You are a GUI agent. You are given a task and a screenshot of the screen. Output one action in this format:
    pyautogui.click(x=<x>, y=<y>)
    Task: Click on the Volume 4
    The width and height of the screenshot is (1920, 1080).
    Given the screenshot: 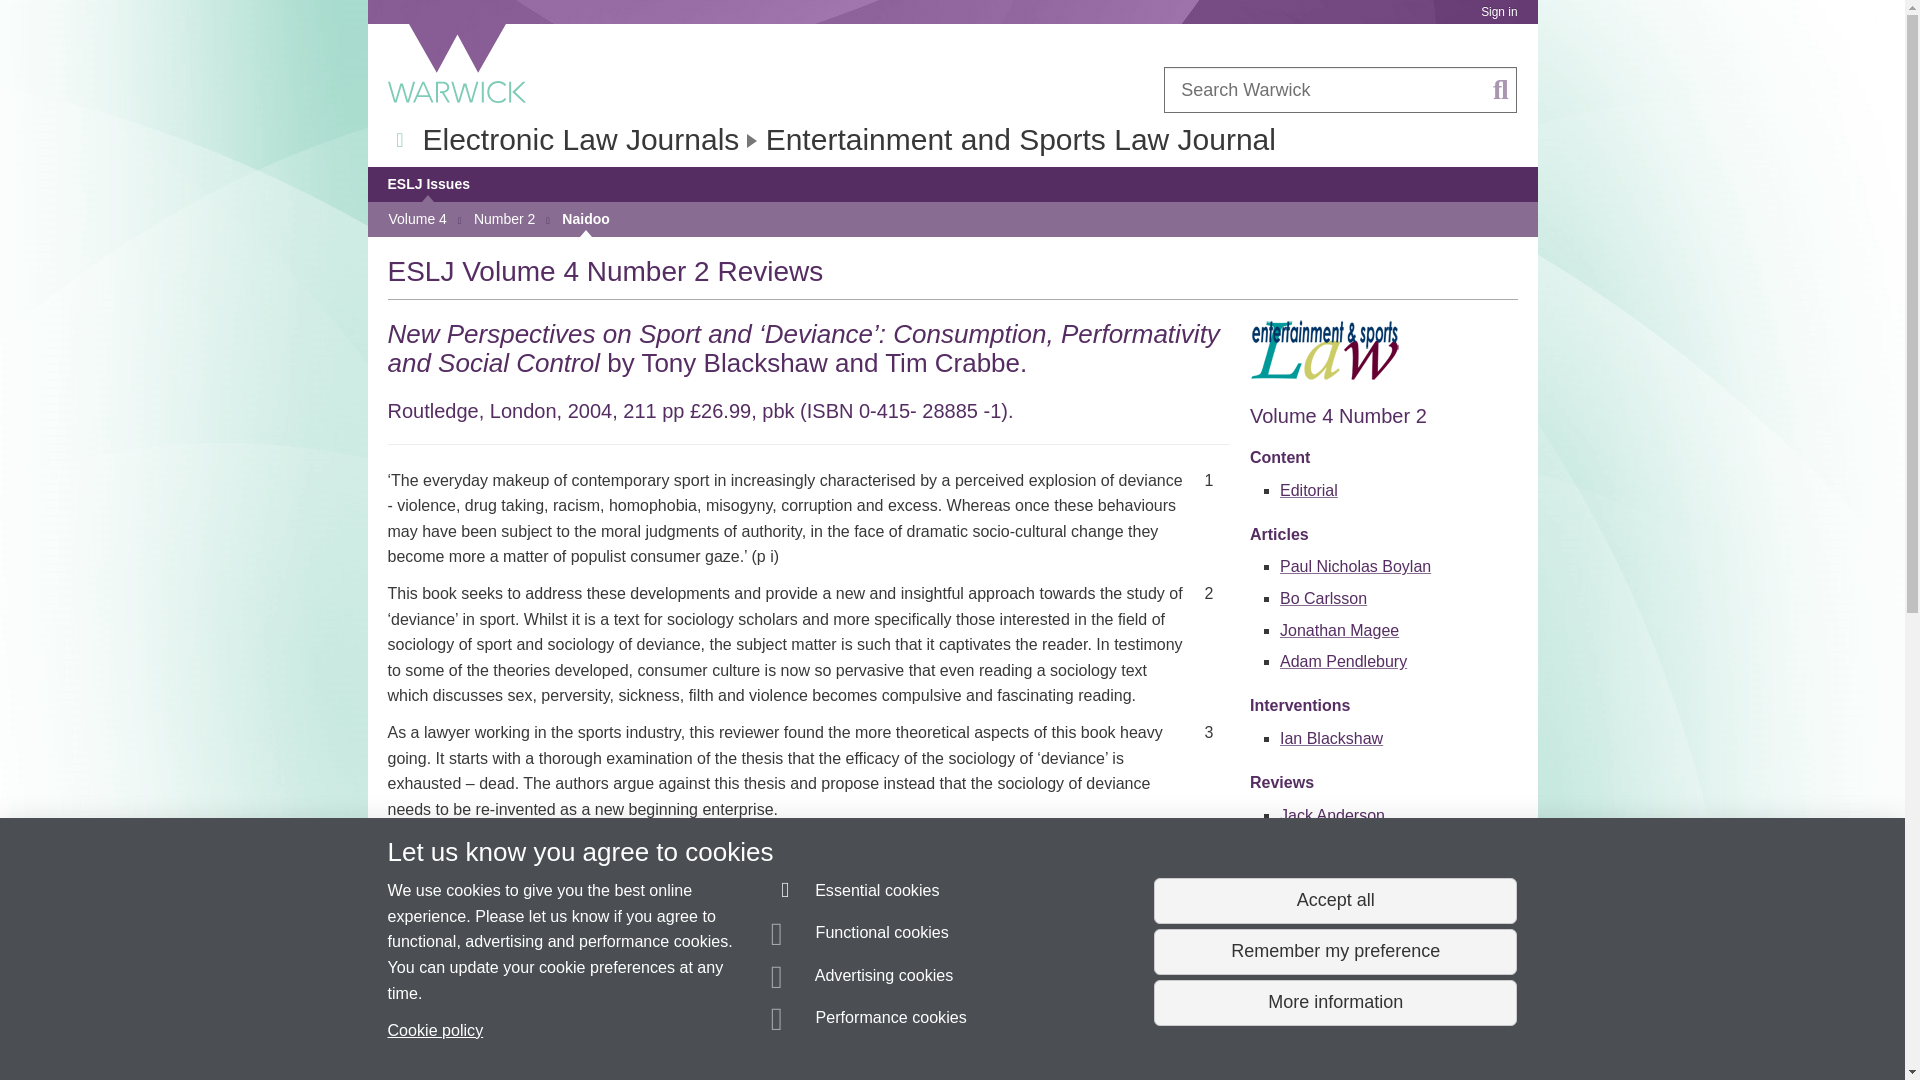 What is the action you would take?
    pyautogui.click(x=416, y=219)
    